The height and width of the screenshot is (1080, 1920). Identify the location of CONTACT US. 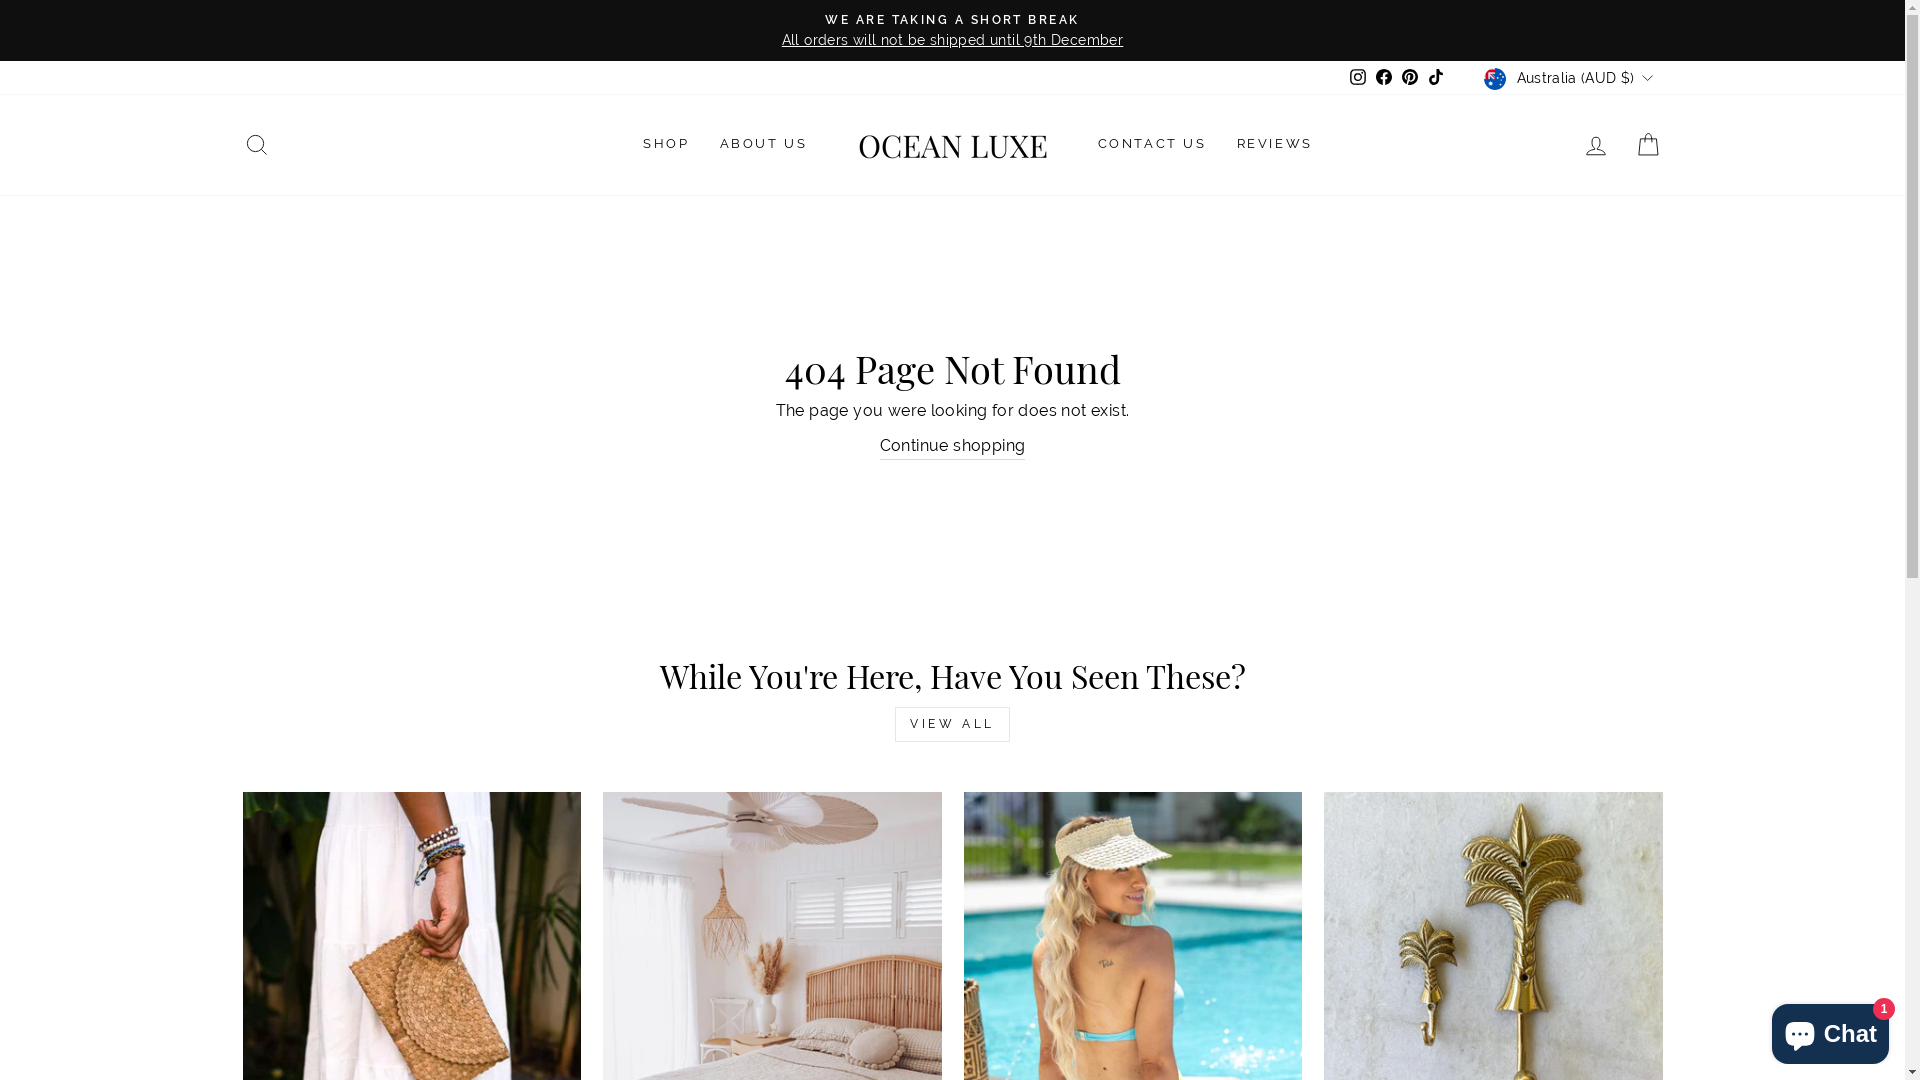
(1152, 145).